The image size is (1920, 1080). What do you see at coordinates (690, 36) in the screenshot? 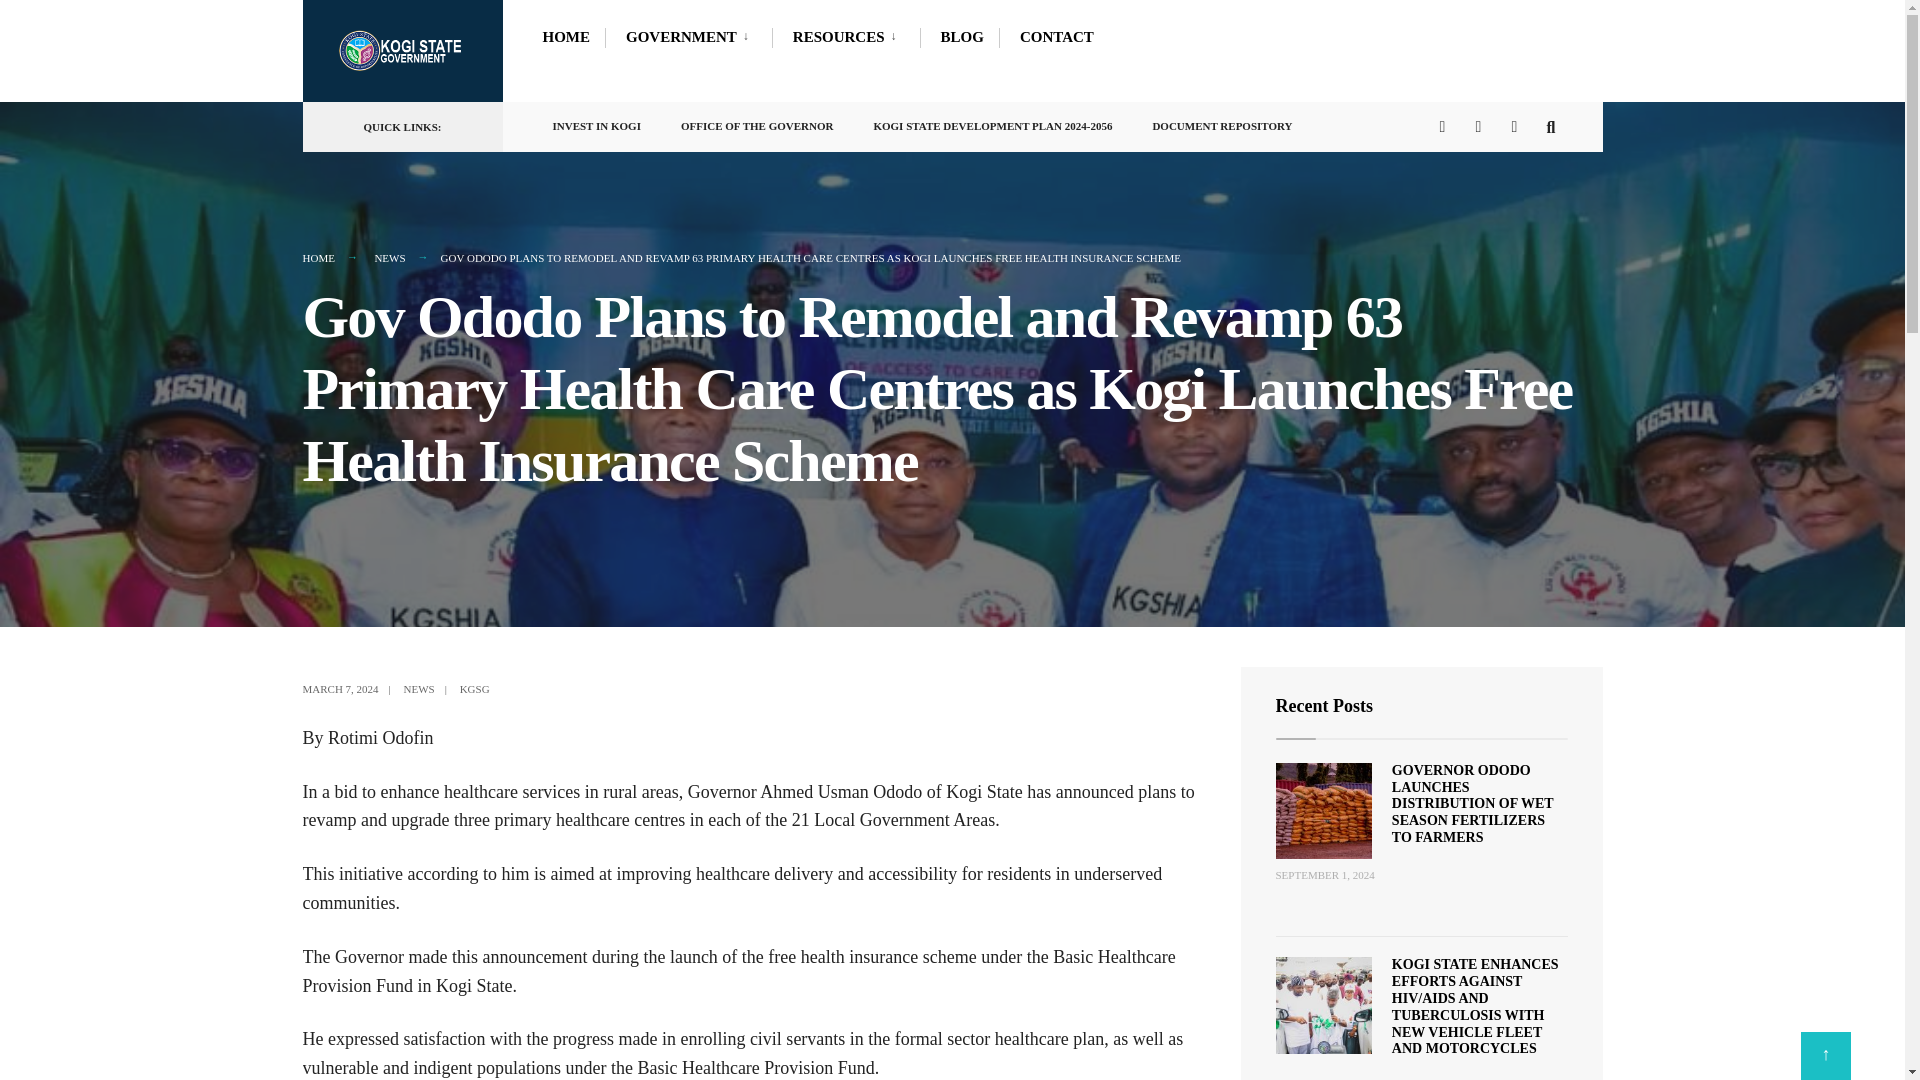
I see `GOVERNMENT` at bounding box center [690, 36].